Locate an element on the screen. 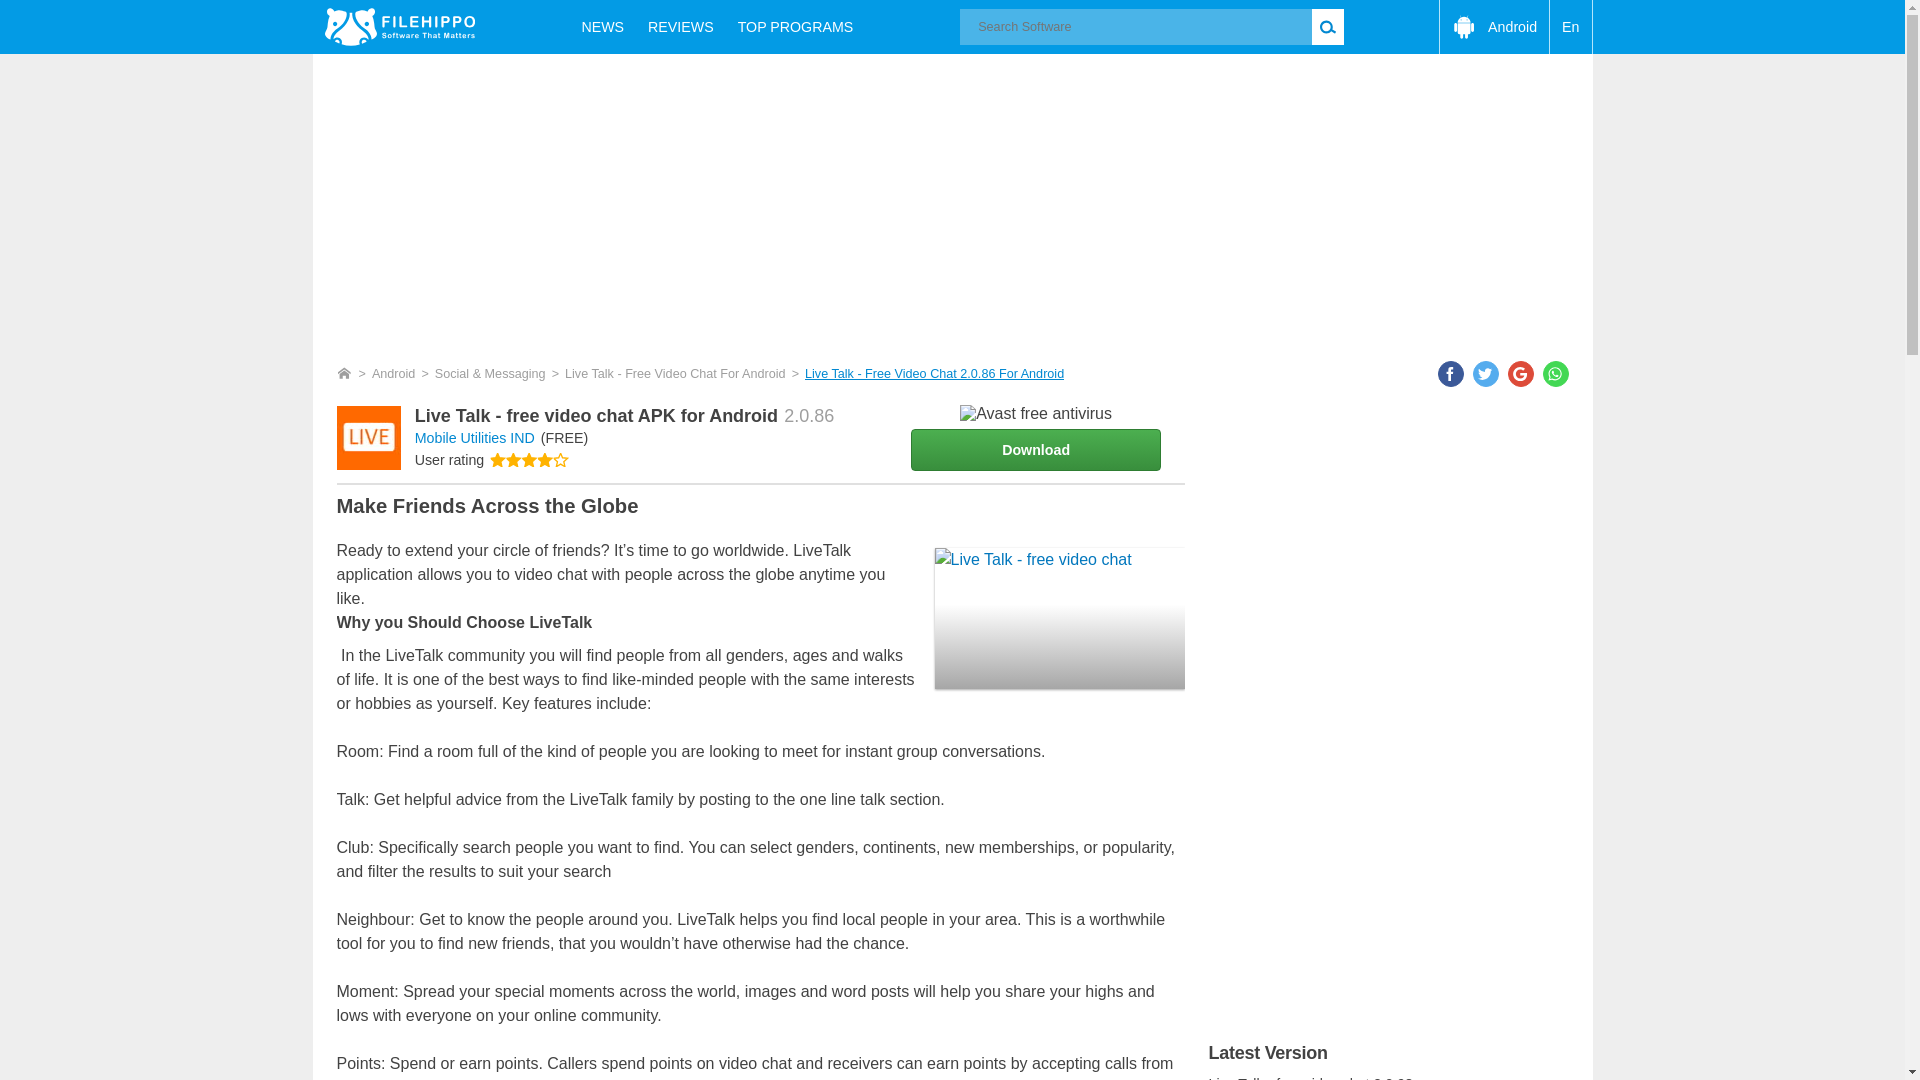 This screenshot has height=1080, width=1920. TOP PROGRAMS is located at coordinates (795, 26).